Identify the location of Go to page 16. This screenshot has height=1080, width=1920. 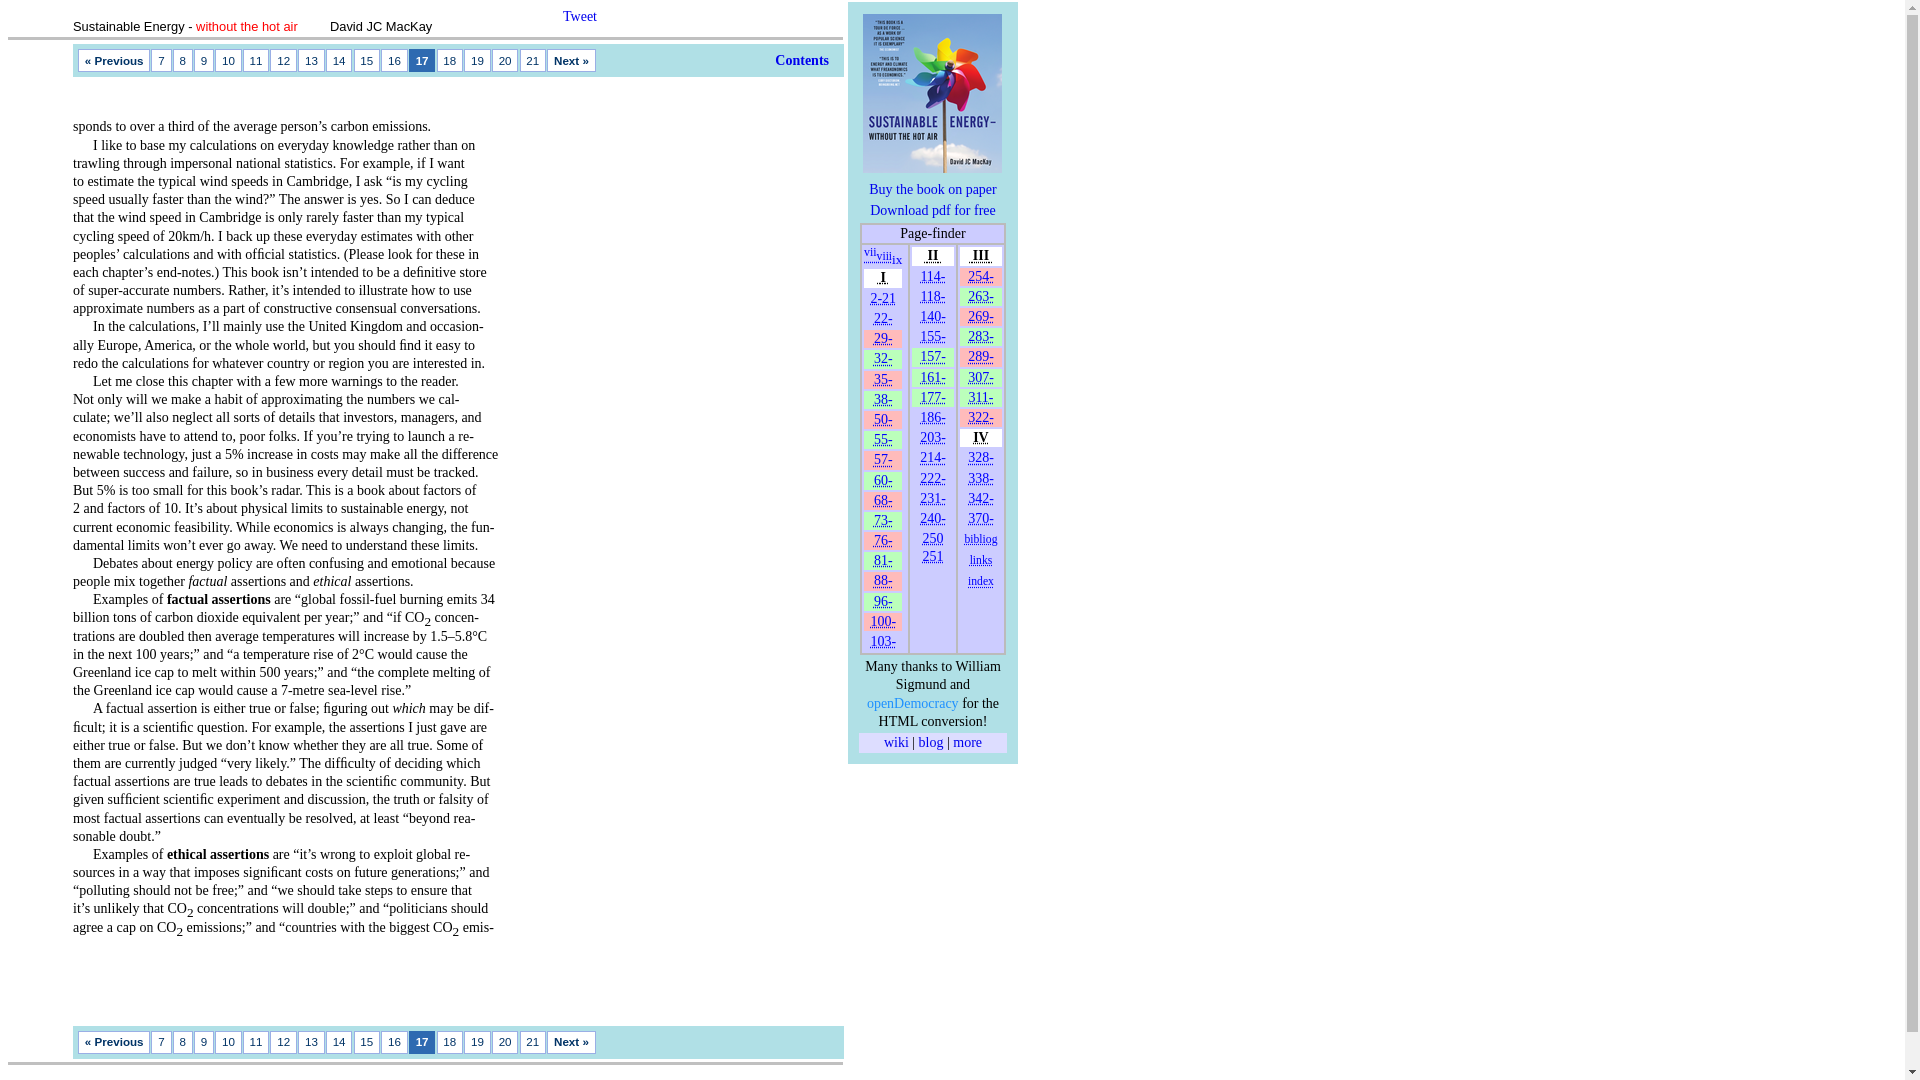
(394, 60).